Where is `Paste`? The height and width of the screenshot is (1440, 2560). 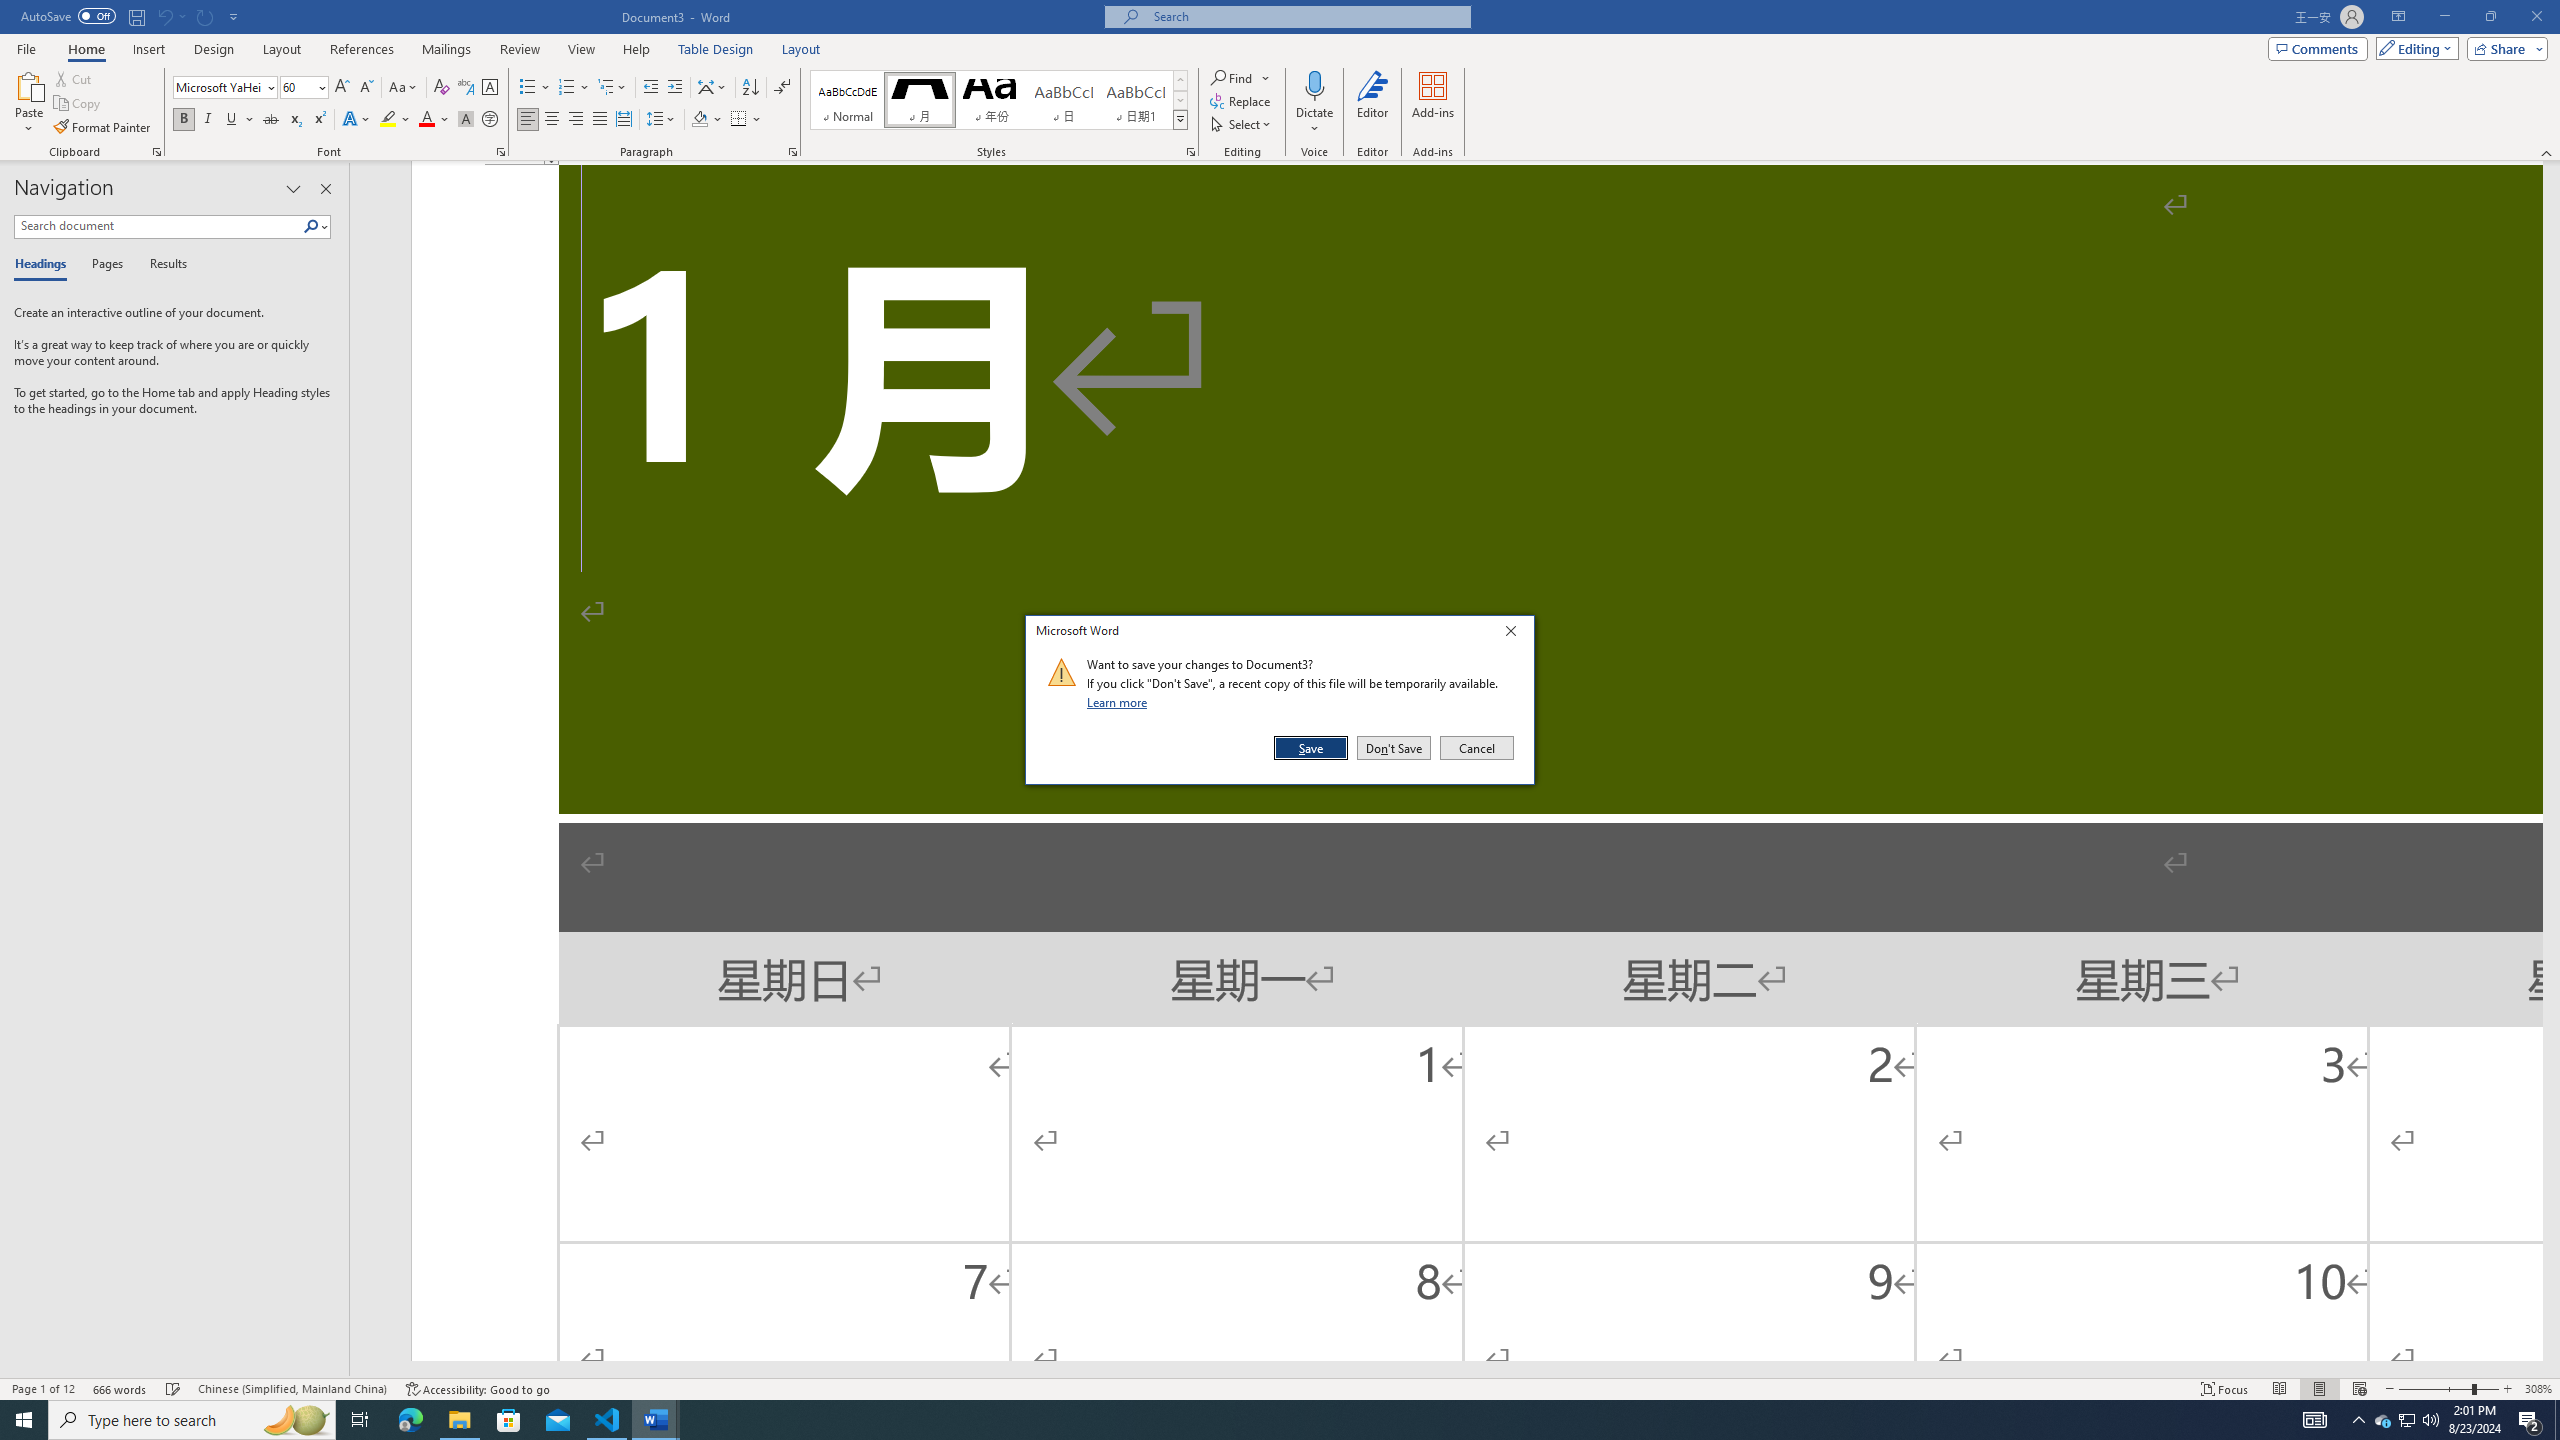 Paste is located at coordinates (29, 85).